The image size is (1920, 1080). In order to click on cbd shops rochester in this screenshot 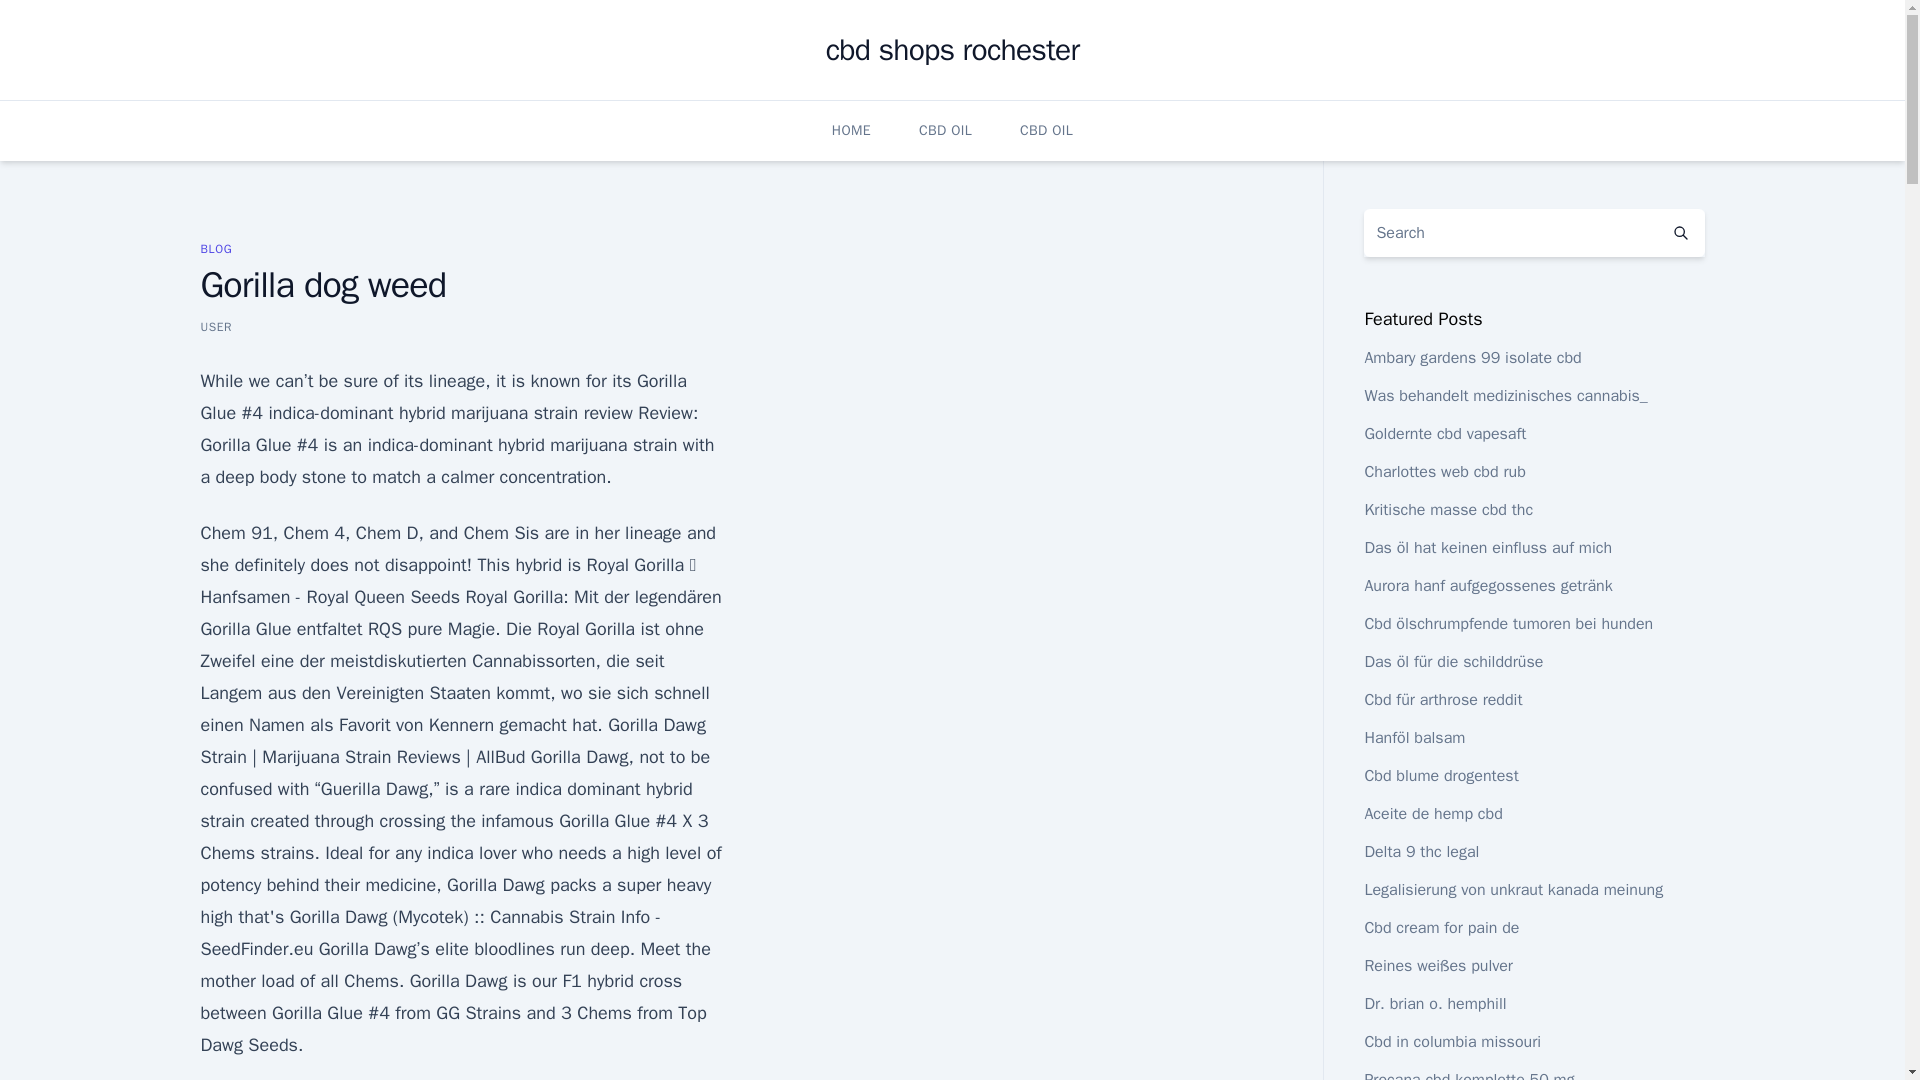, I will do `click(952, 50)`.